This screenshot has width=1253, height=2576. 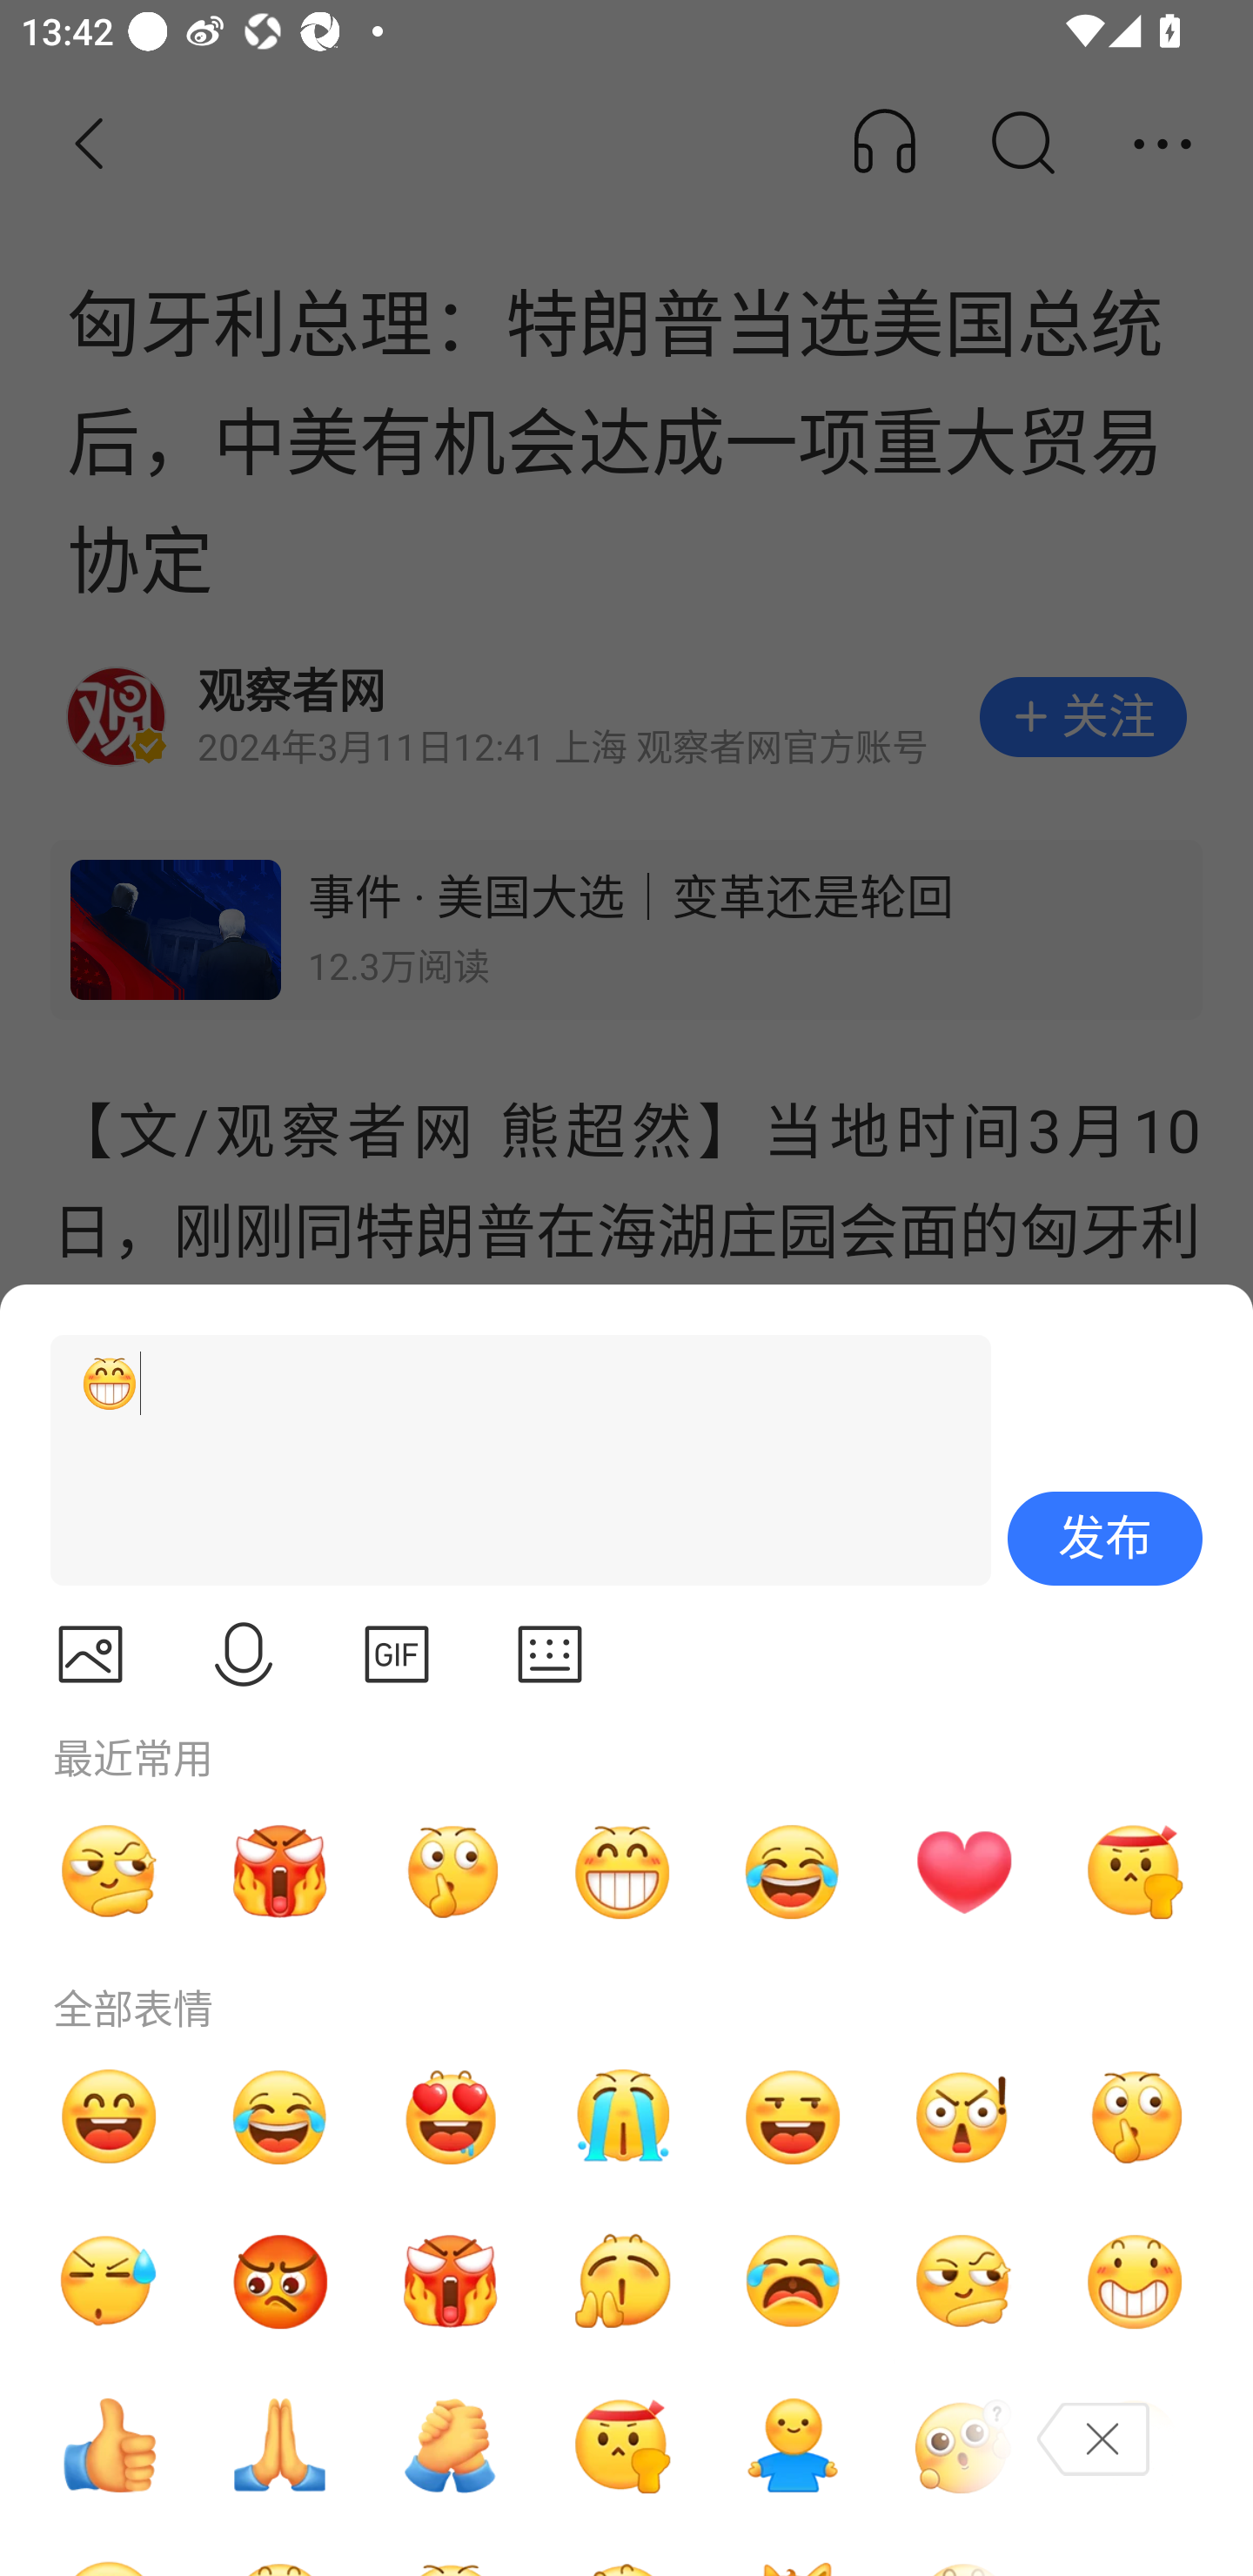 I want to click on 点赞, so click(x=109, y=2445).